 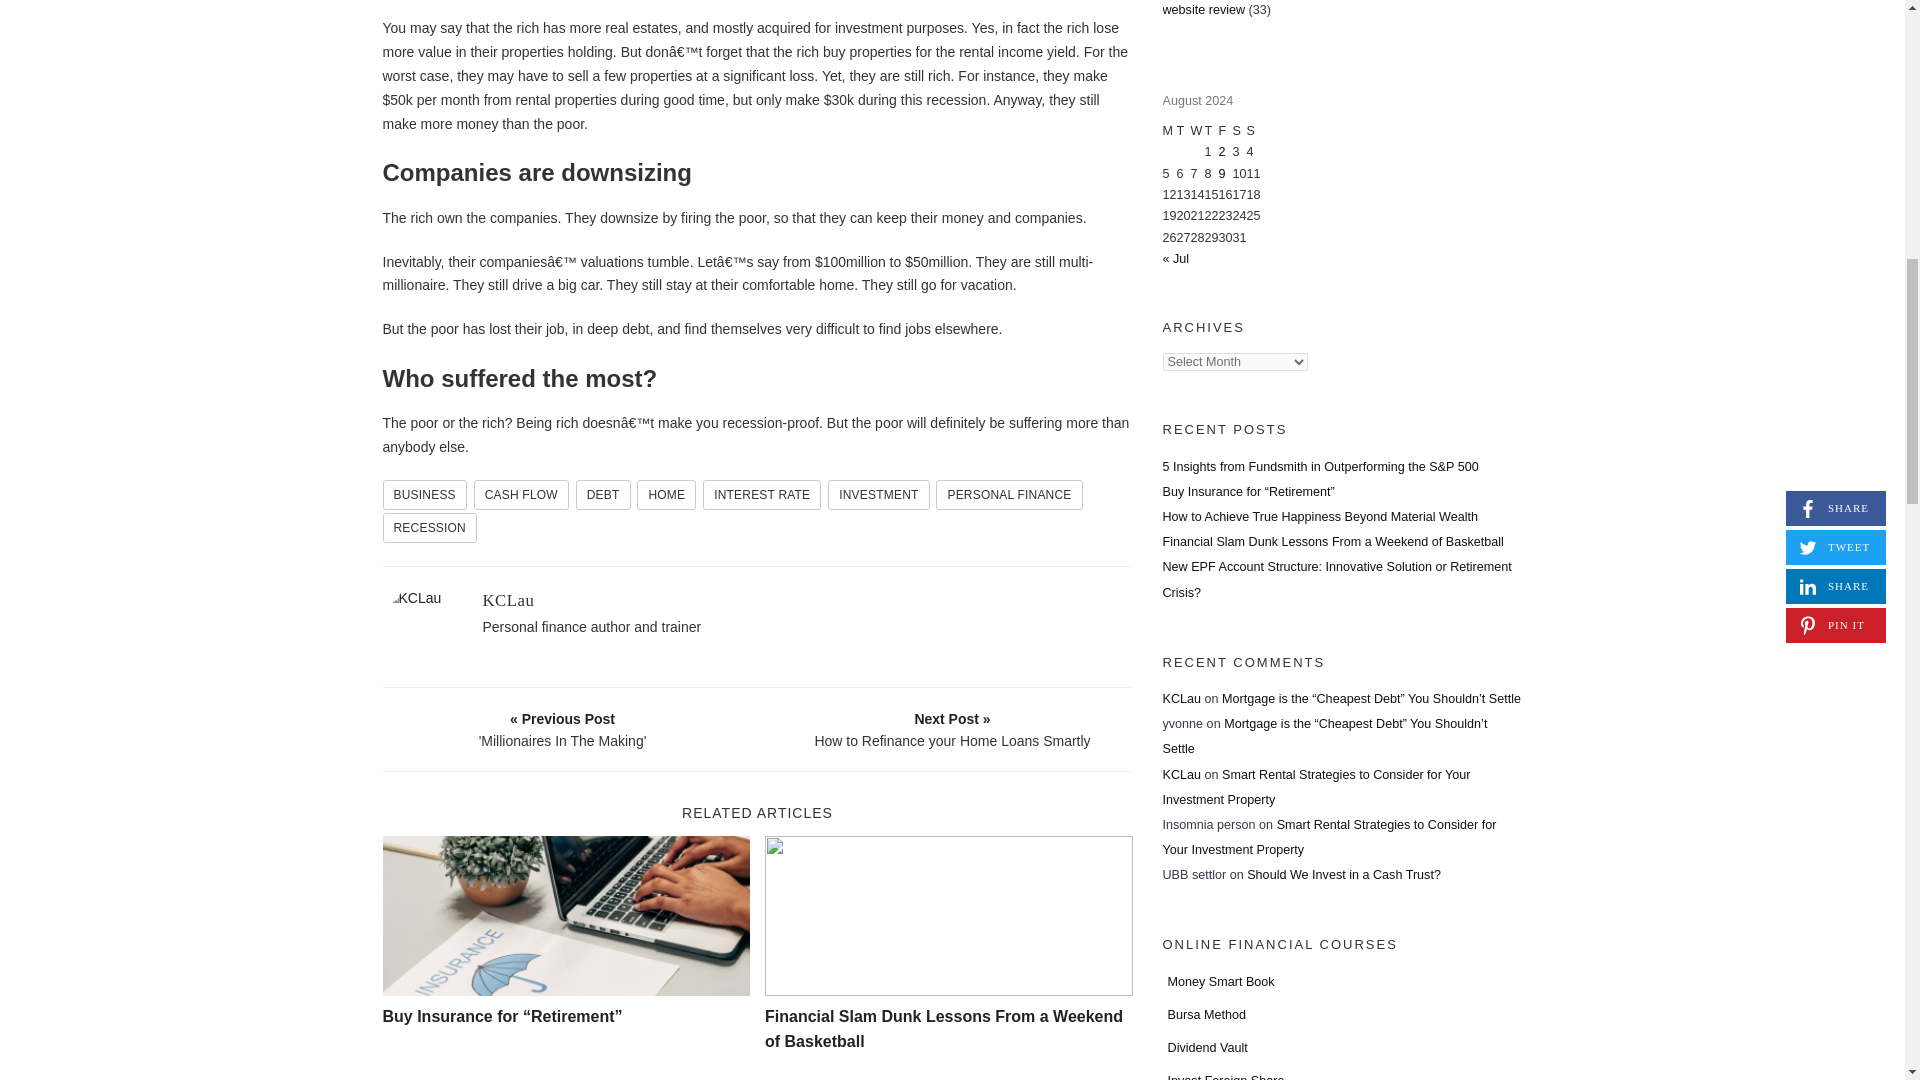 What do you see at coordinates (762, 494) in the screenshot?
I see `Interest rate Tag` at bounding box center [762, 494].